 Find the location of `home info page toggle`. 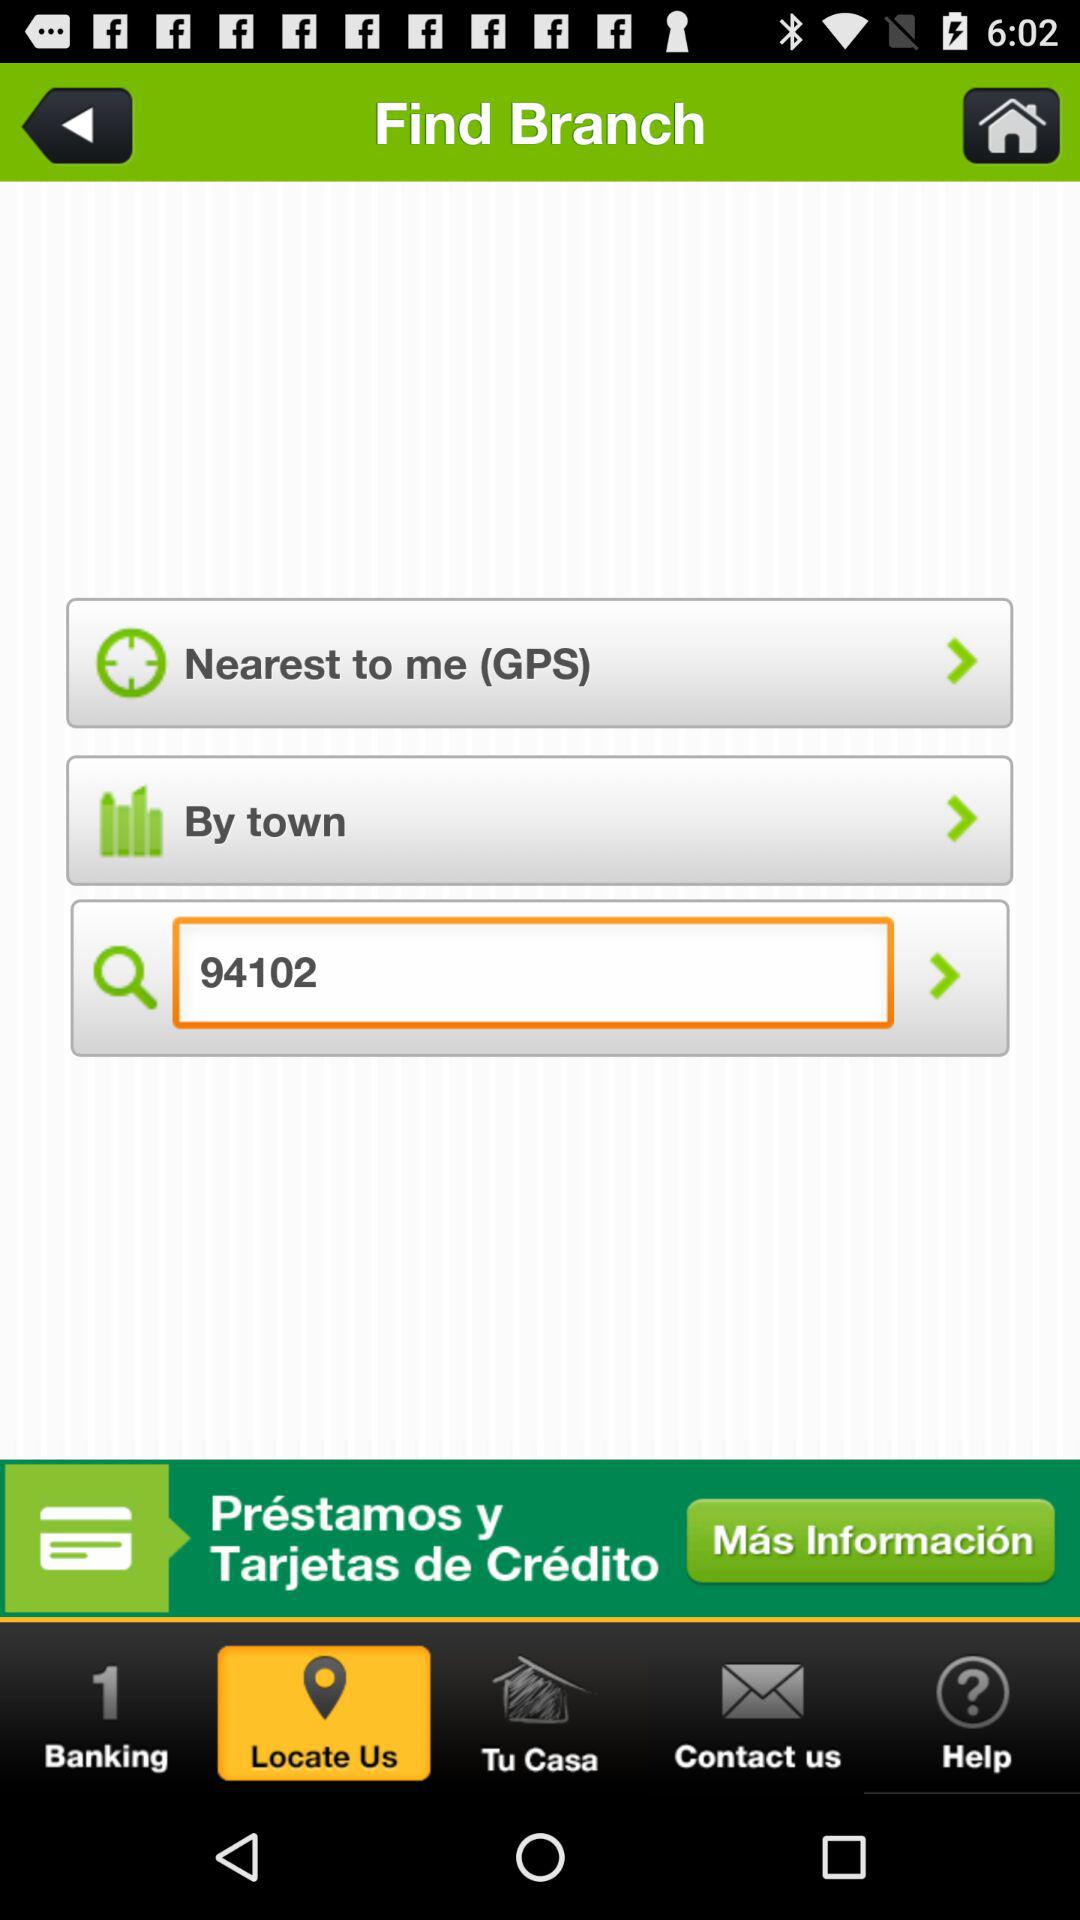

home info page toggle is located at coordinates (540, 1708).